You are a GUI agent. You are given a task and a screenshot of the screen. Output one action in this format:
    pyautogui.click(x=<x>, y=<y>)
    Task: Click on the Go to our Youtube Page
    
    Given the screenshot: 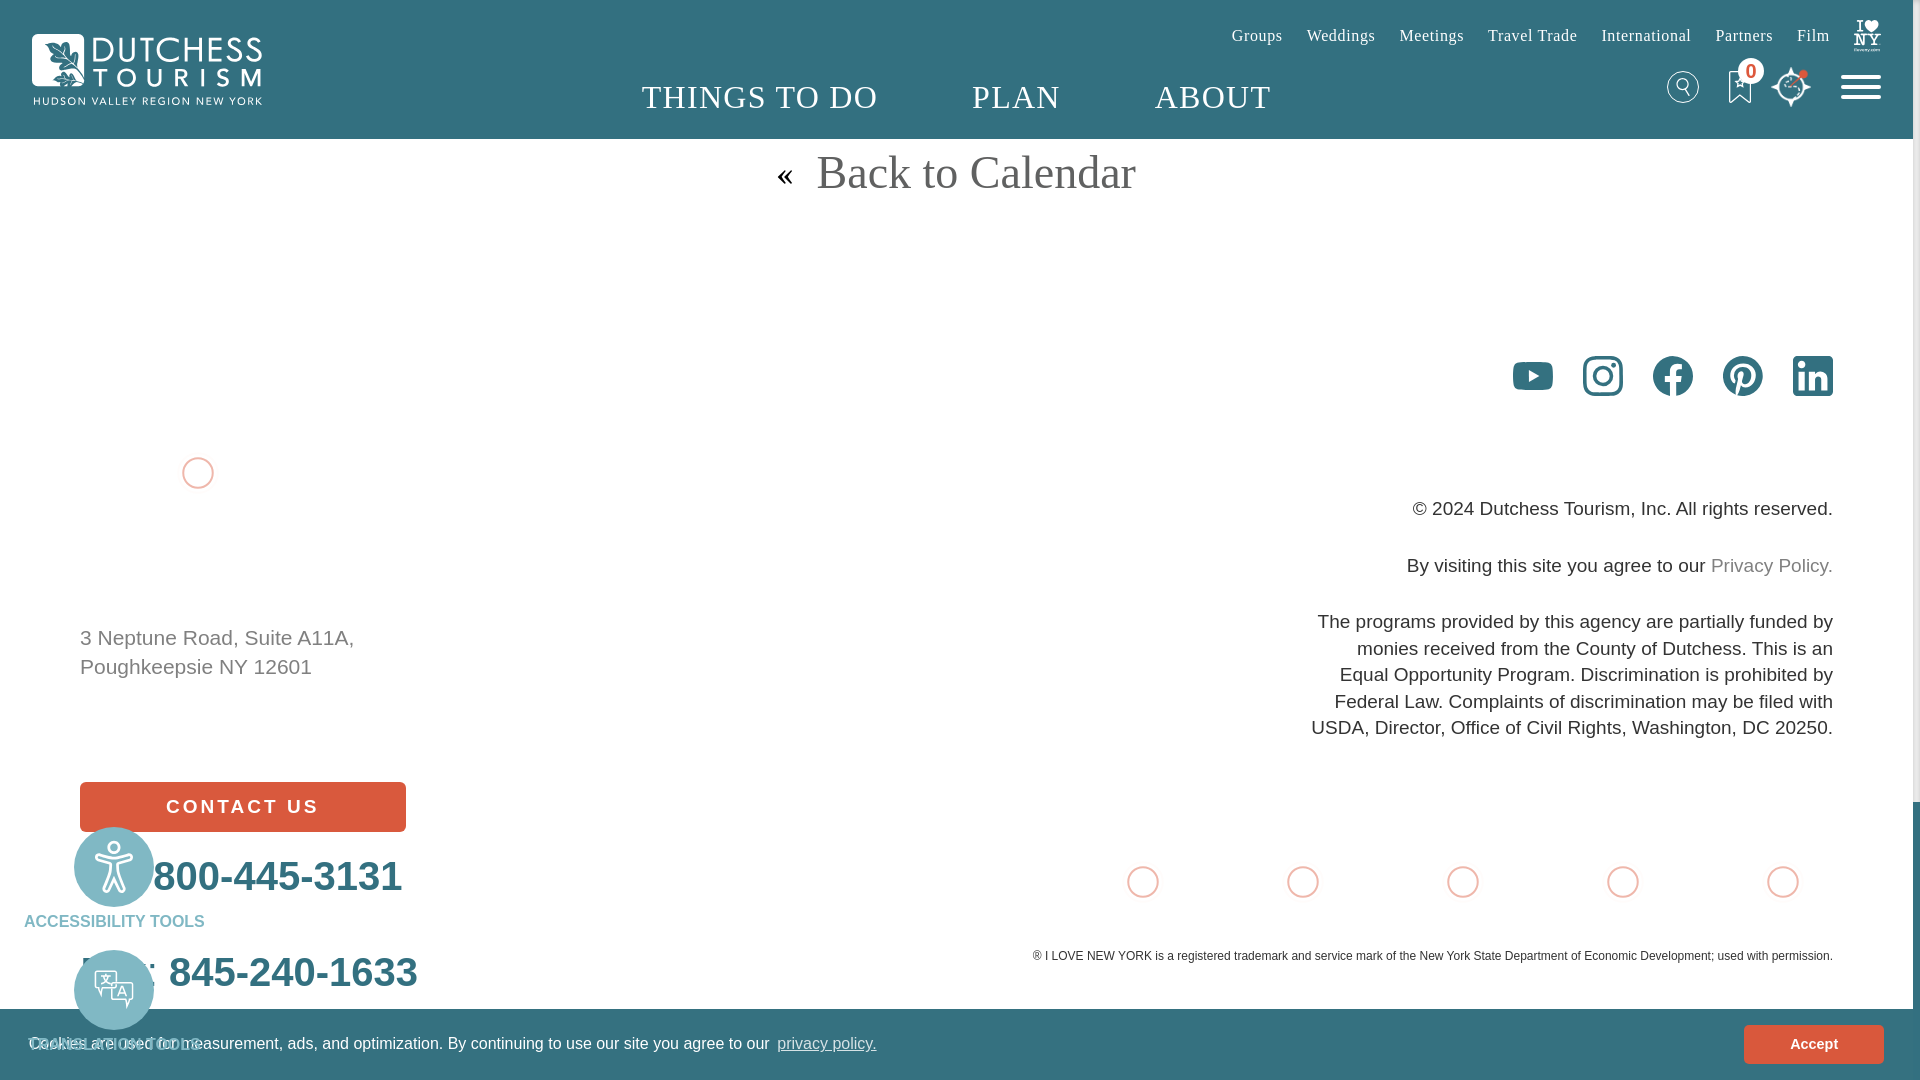 What is the action you would take?
    pyautogui.click(x=1532, y=376)
    